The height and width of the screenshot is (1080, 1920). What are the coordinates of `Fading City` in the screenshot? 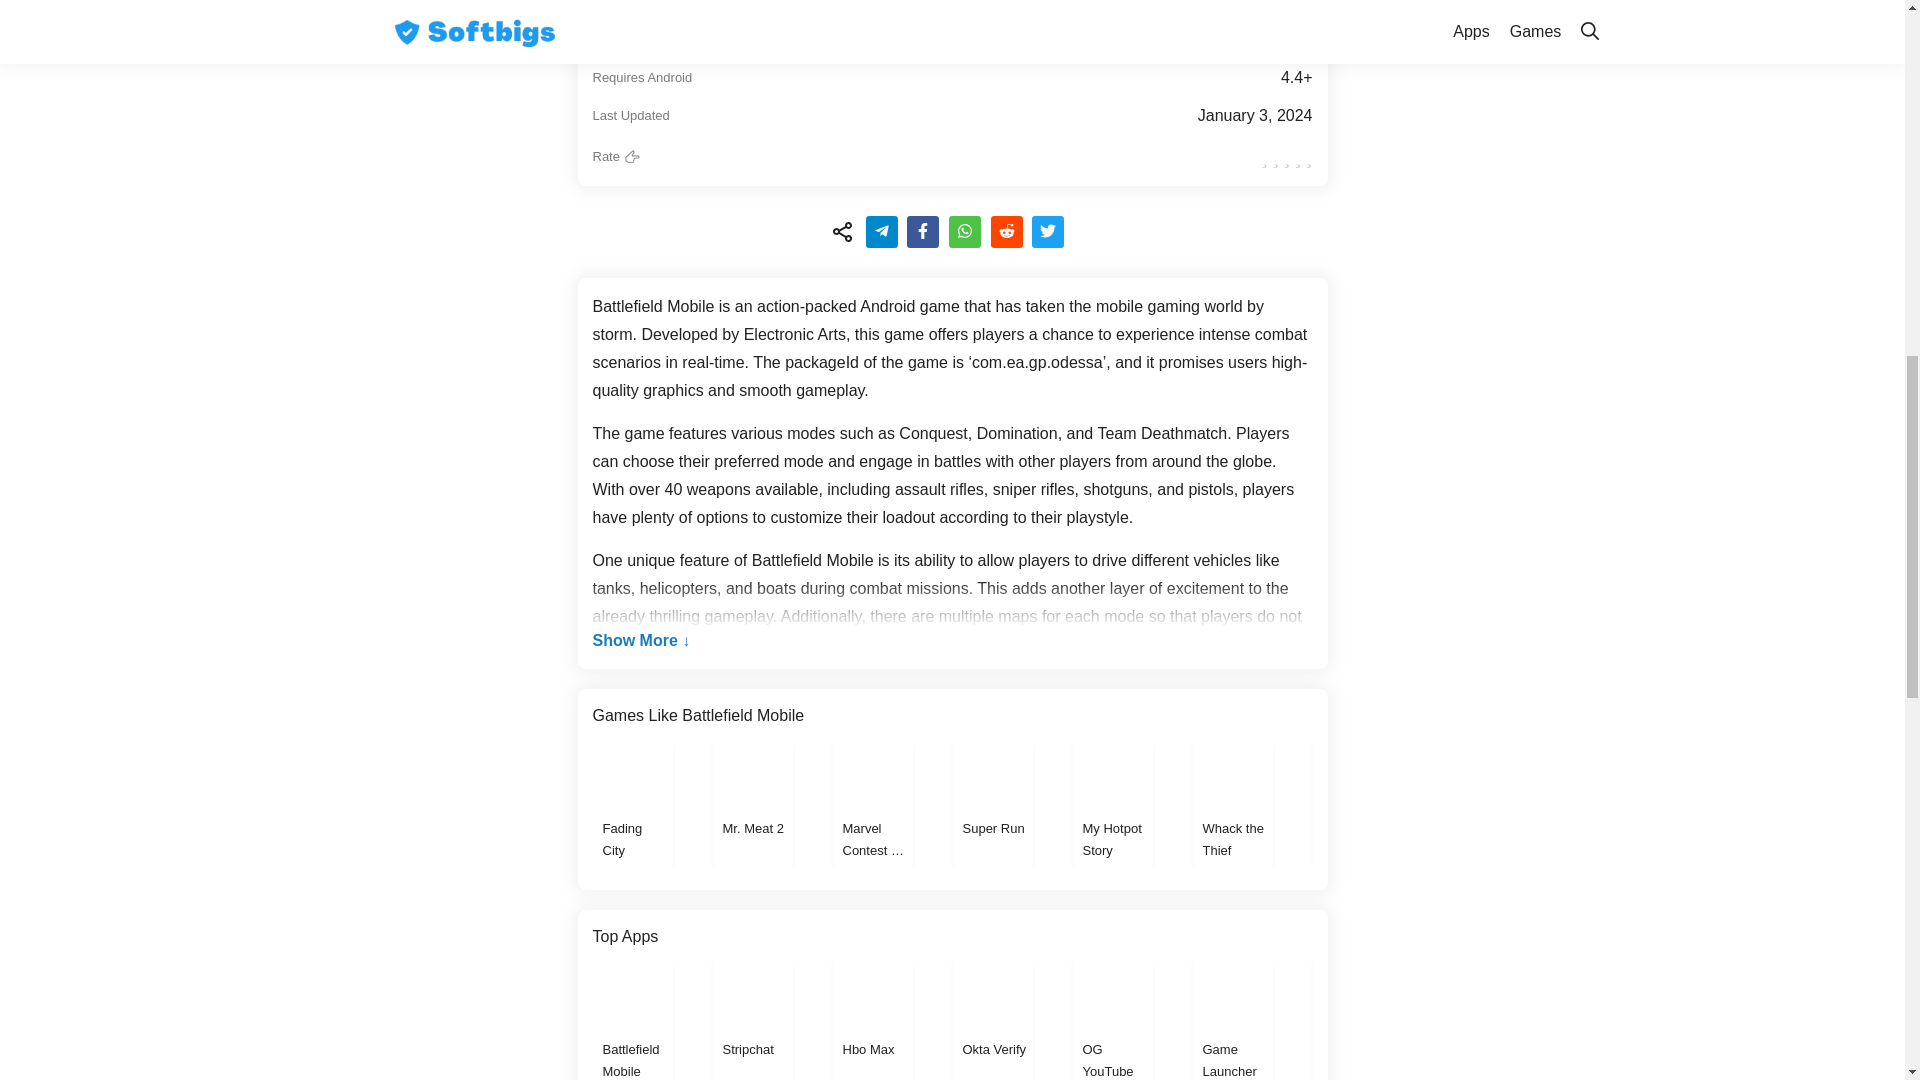 It's located at (632, 802).